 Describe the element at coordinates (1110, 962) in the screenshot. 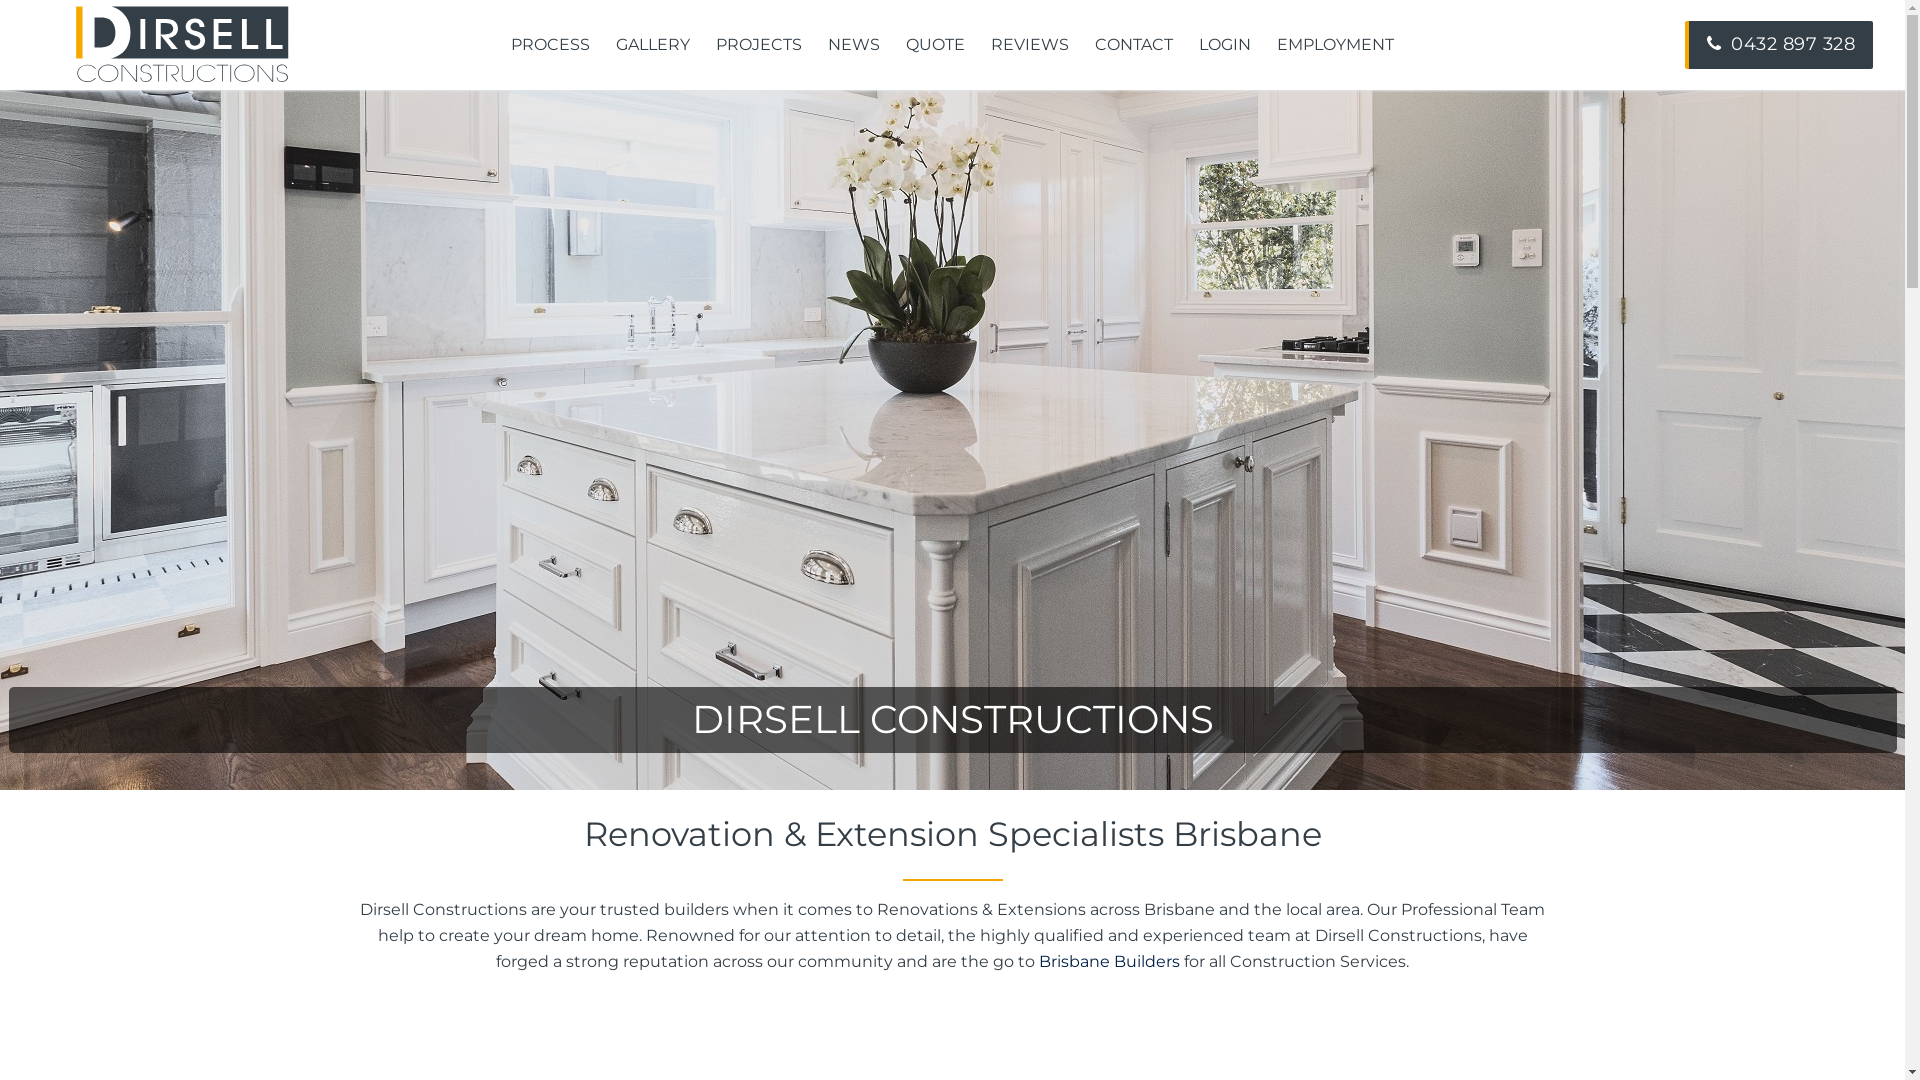

I see `Brisbane Builders` at that location.